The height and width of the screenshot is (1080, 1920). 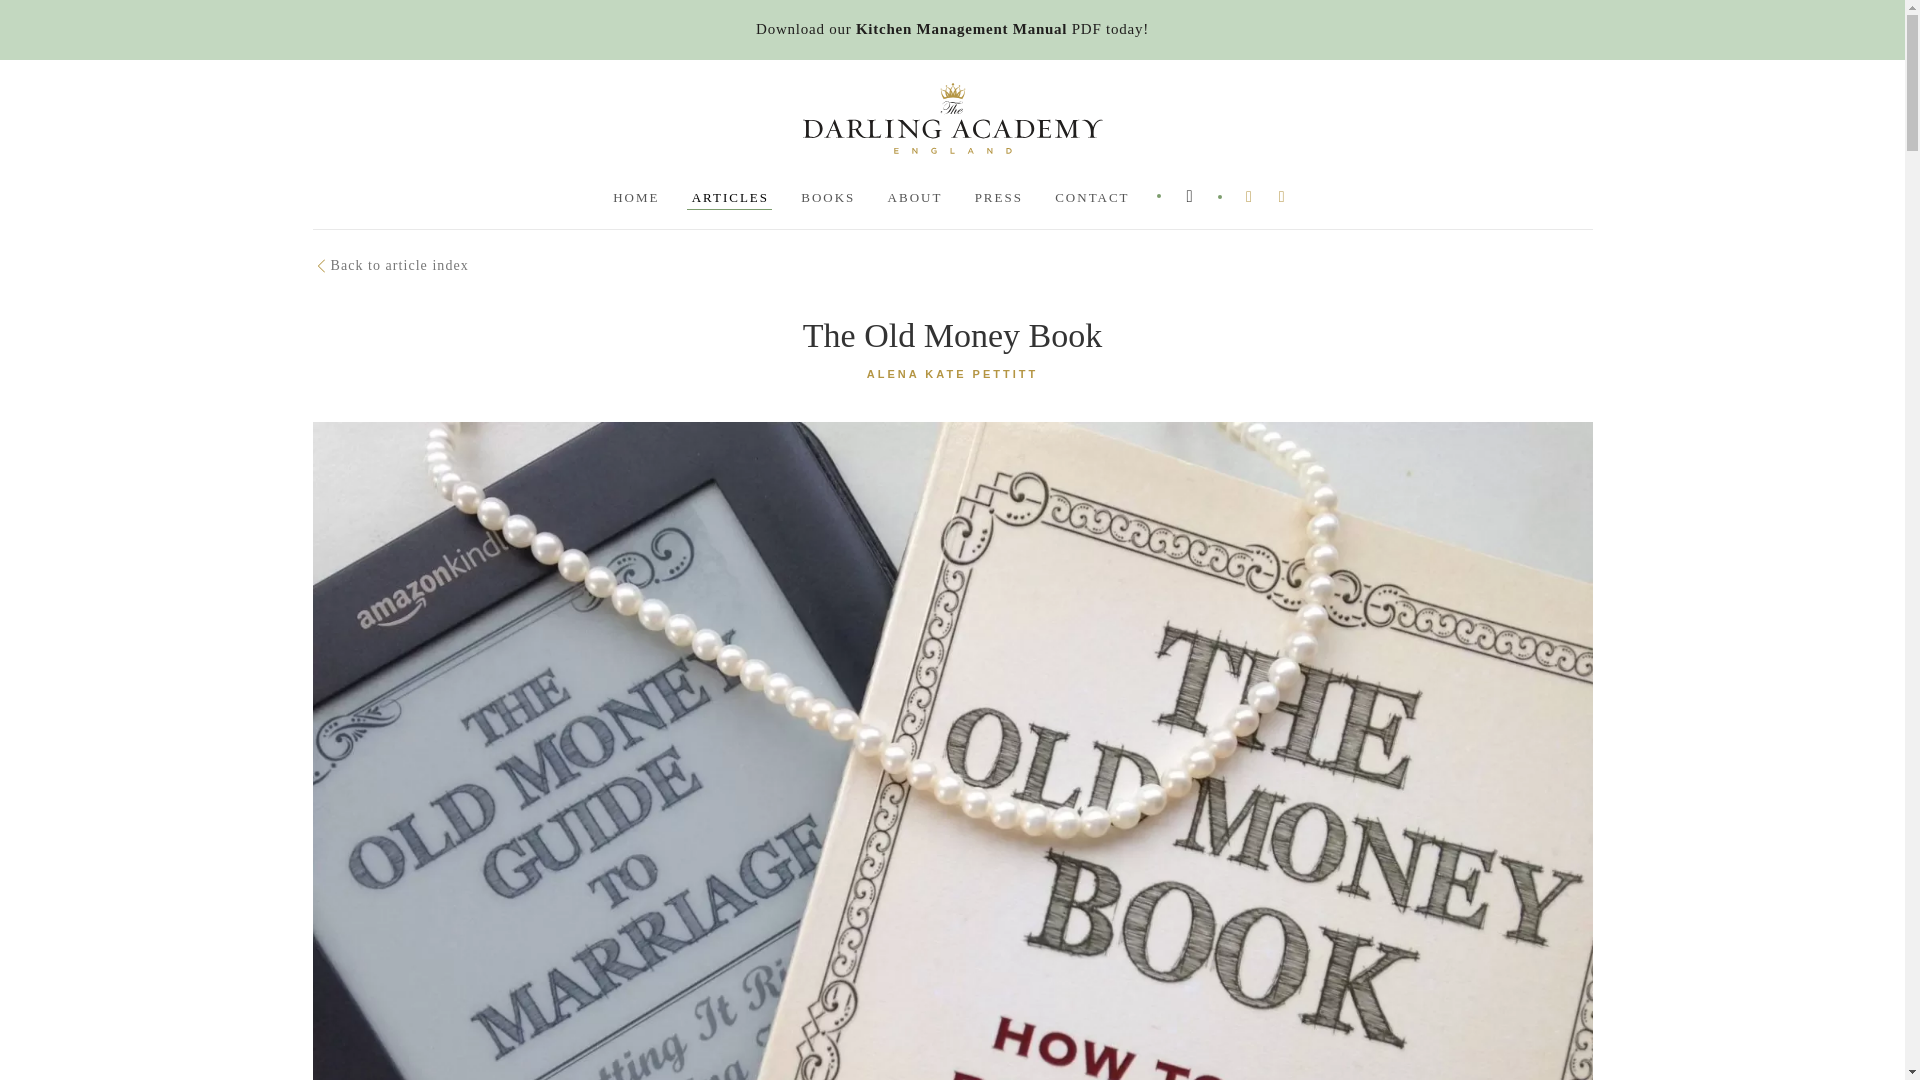 What do you see at coordinates (729, 196) in the screenshot?
I see `Articles` at bounding box center [729, 196].